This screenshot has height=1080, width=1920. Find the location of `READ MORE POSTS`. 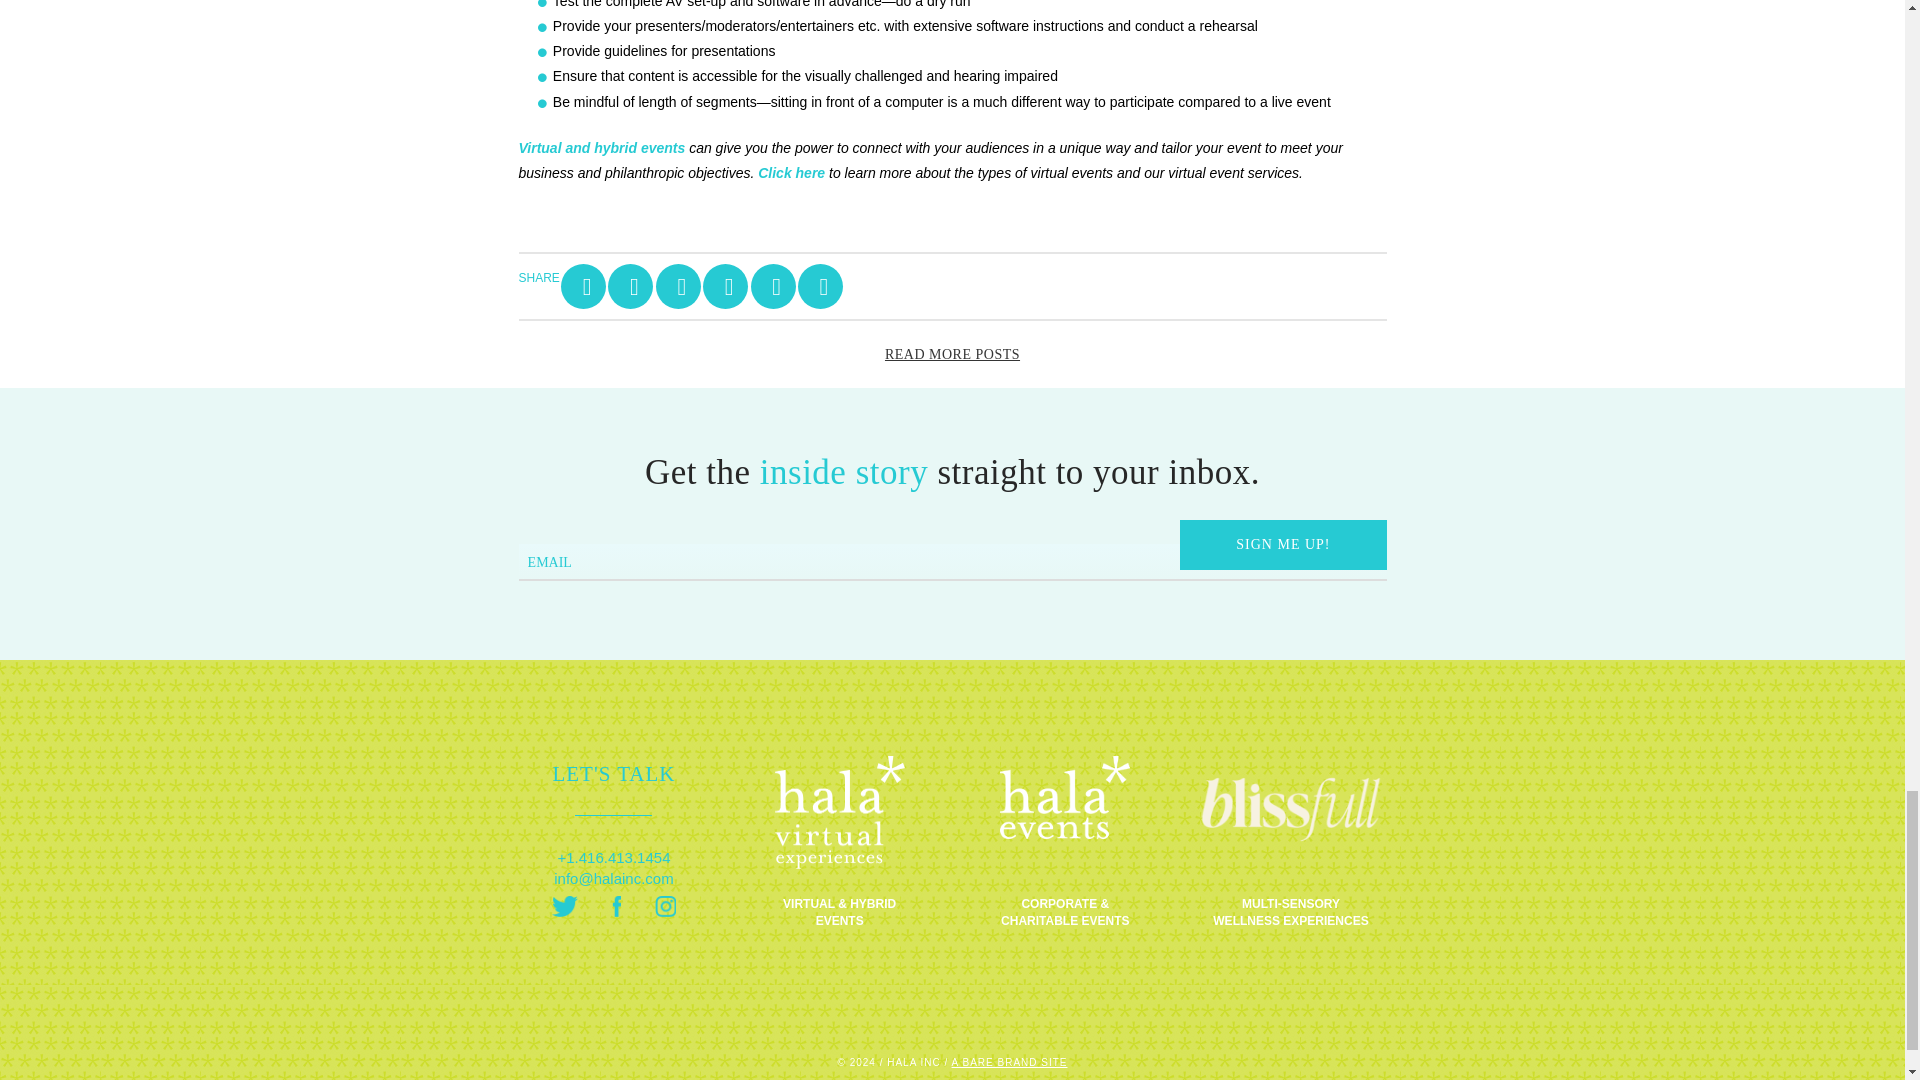

READ MORE POSTS is located at coordinates (952, 354).